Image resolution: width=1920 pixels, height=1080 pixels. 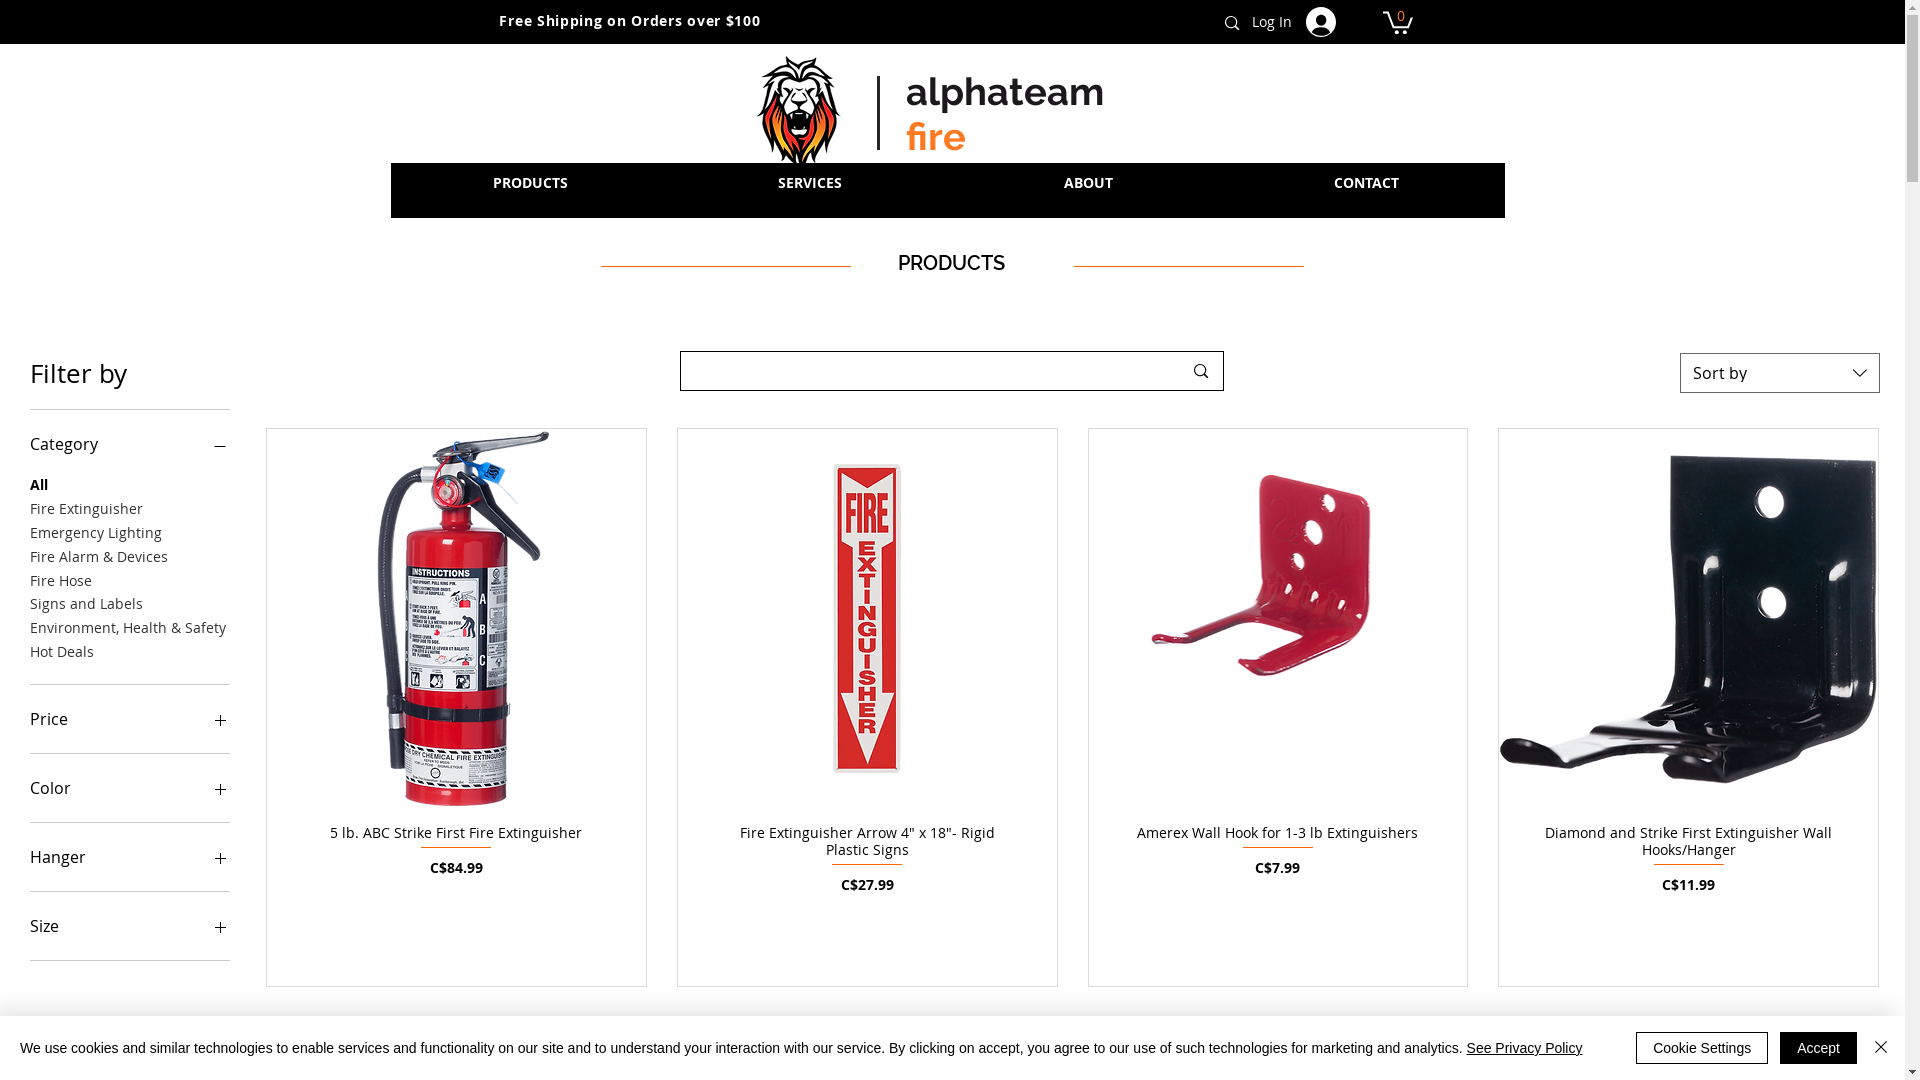 I want to click on Price, so click(x=130, y=719).